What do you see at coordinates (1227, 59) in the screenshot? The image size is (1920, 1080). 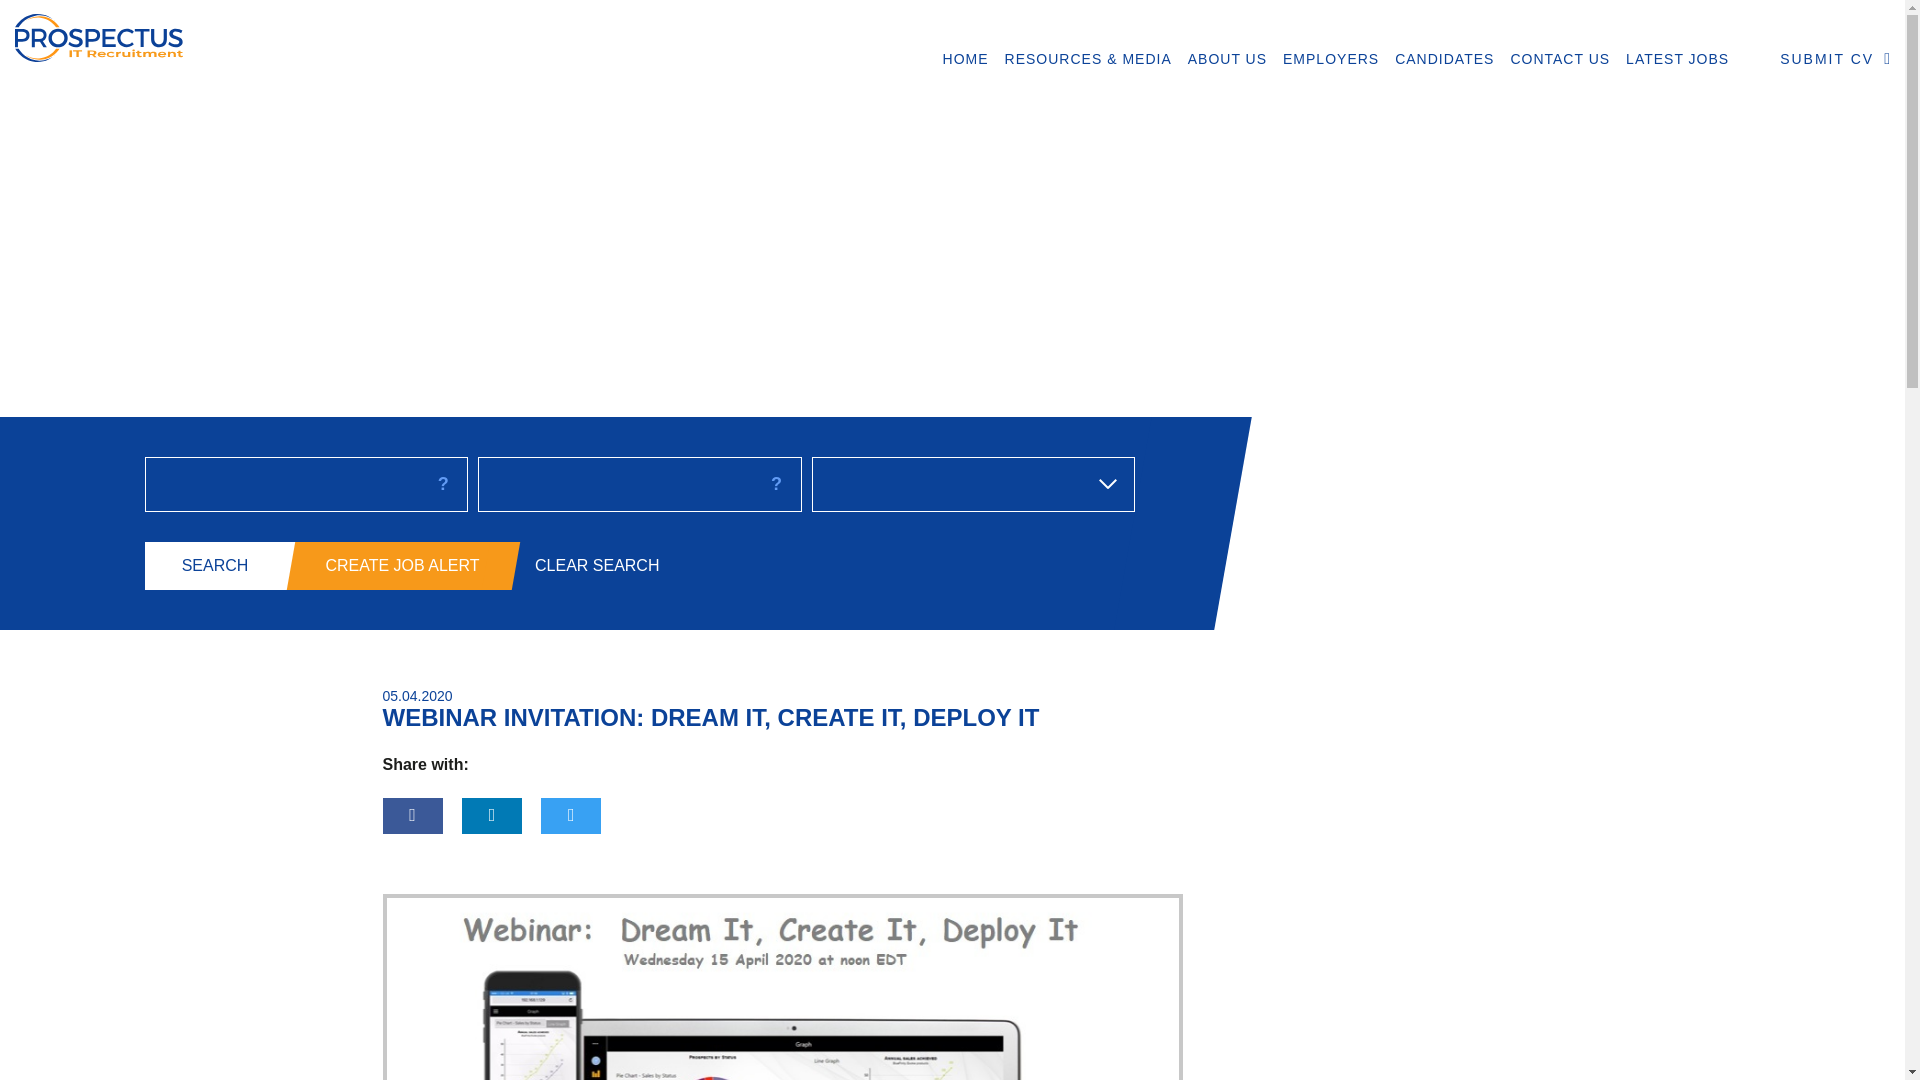 I see `ABOUT US` at bounding box center [1227, 59].